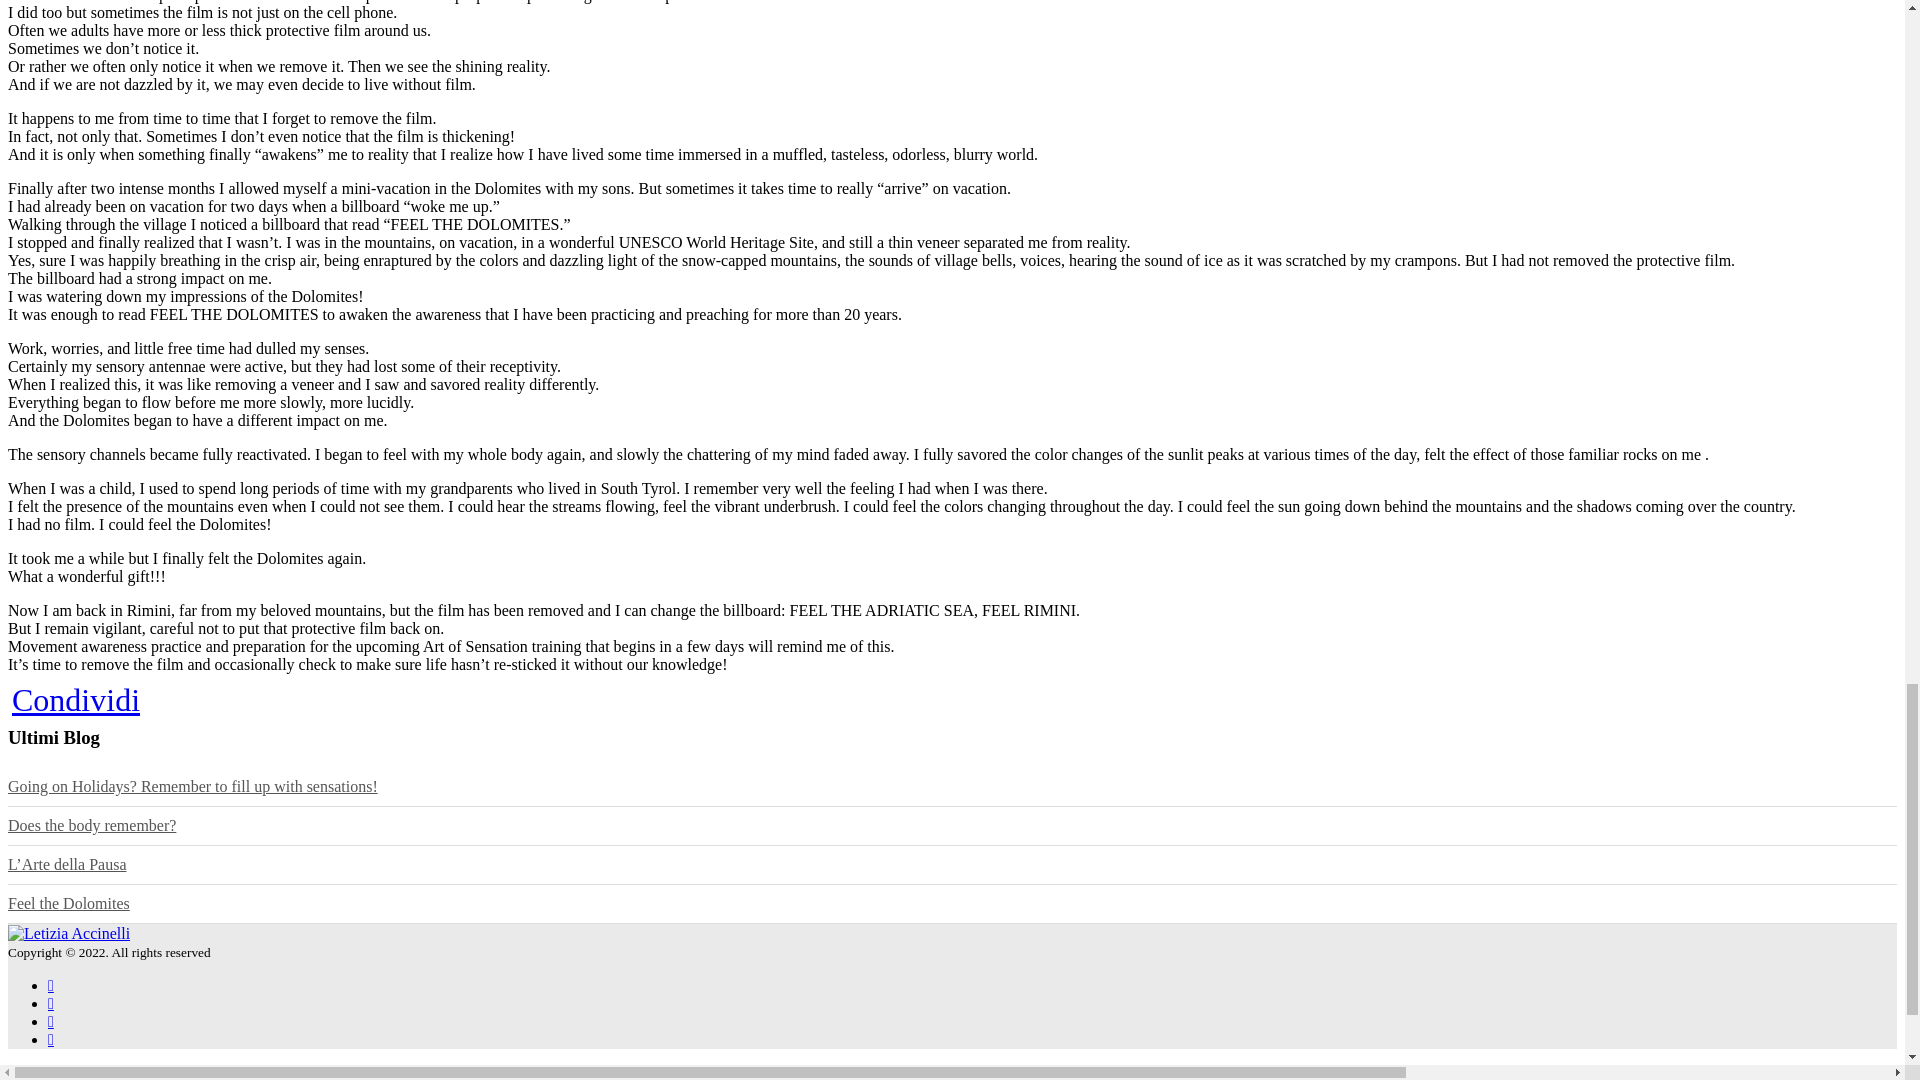 The width and height of the screenshot is (1920, 1080). Describe the element at coordinates (68, 903) in the screenshot. I see `Feel the Dolomites` at that location.